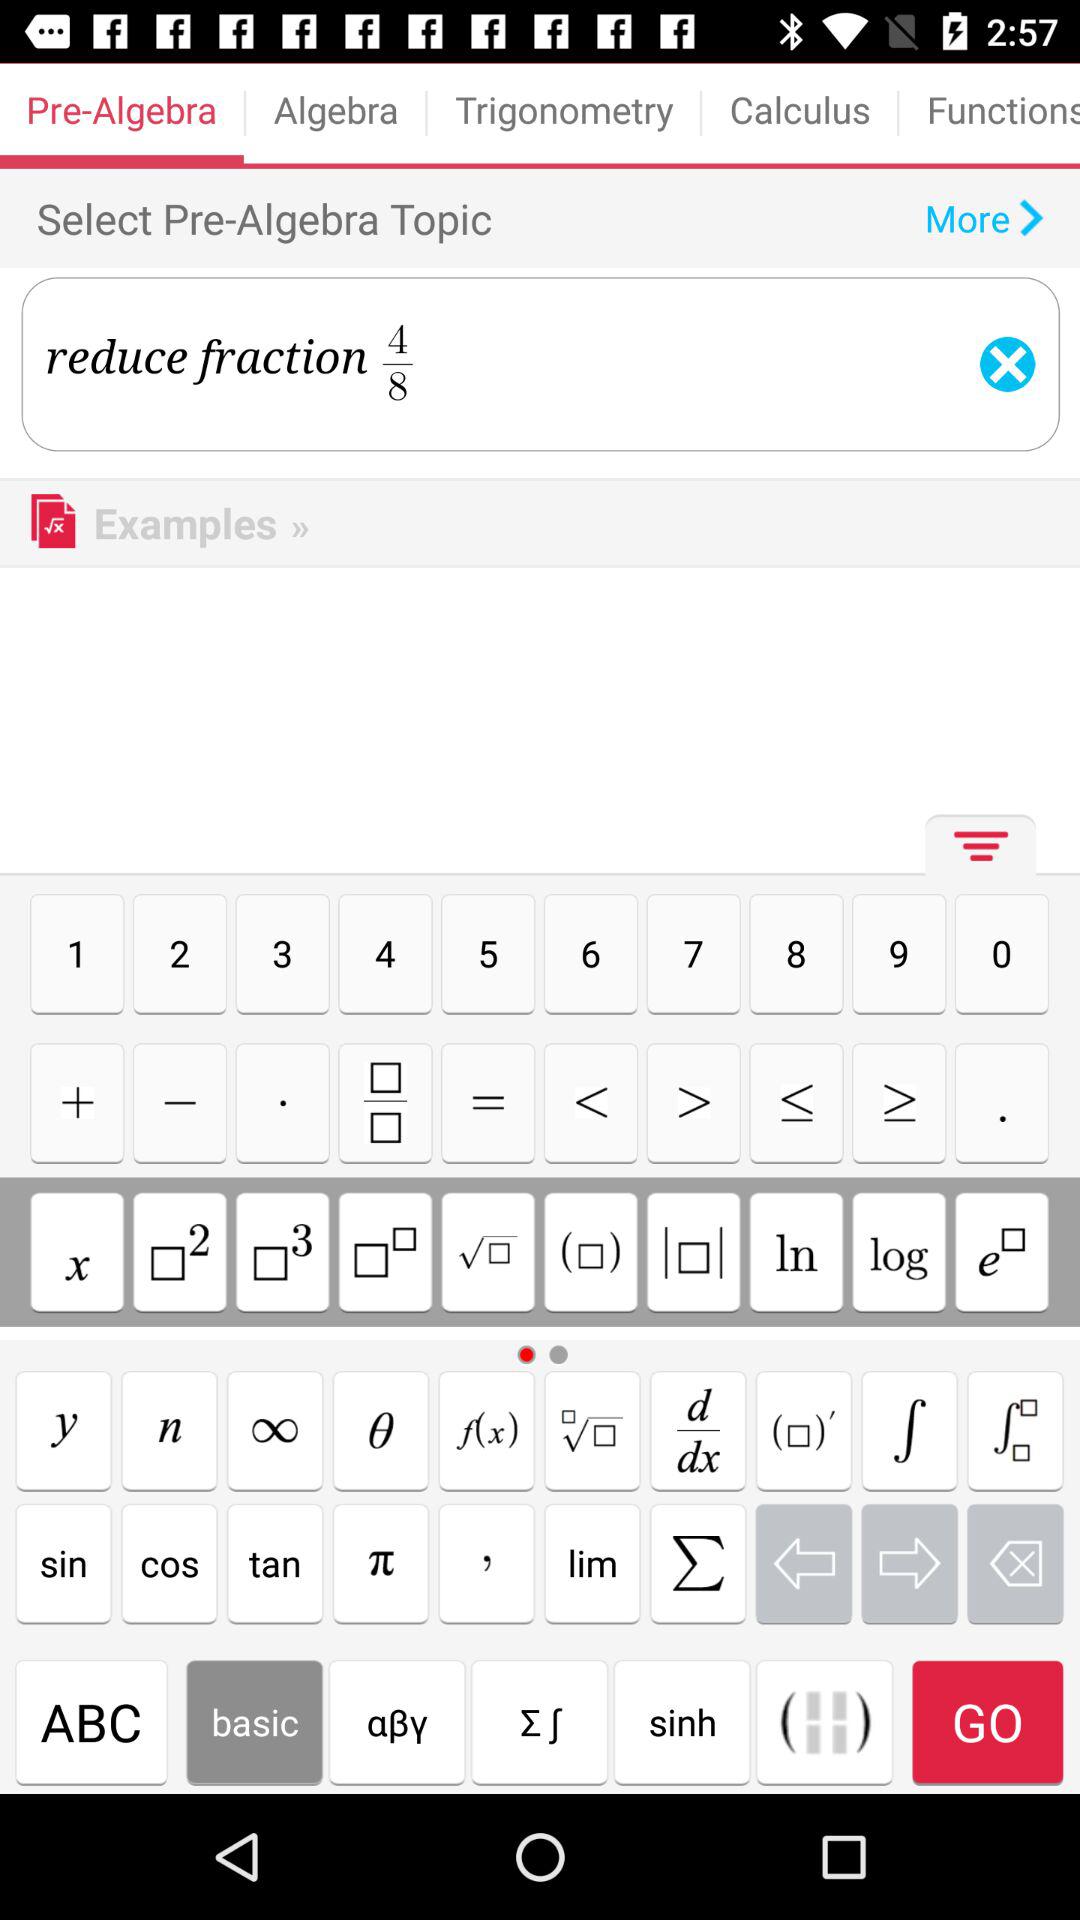 The height and width of the screenshot is (1920, 1080). I want to click on dot symbol, so click(282, 1102).